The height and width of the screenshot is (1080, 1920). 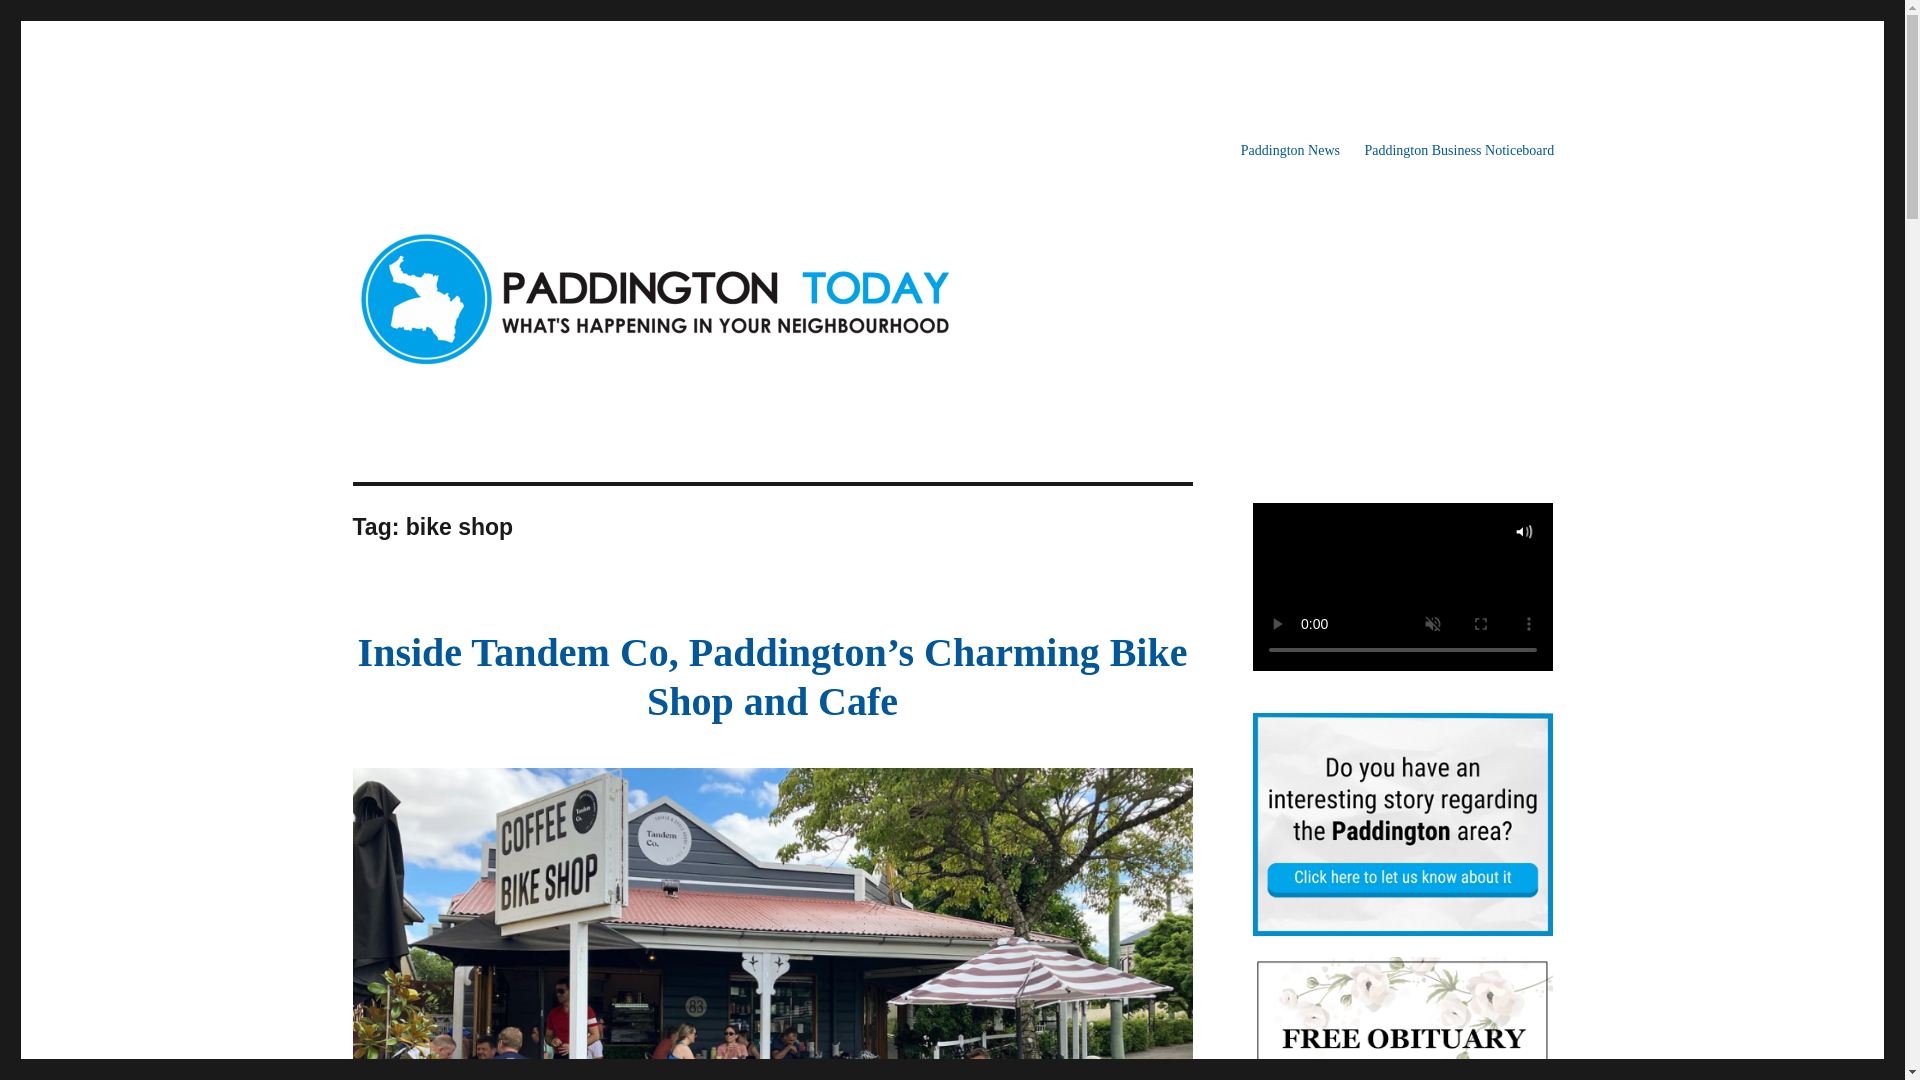 What do you see at coordinates (1290, 150) in the screenshot?
I see `Paddington News` at bounding box center [1290, 150].